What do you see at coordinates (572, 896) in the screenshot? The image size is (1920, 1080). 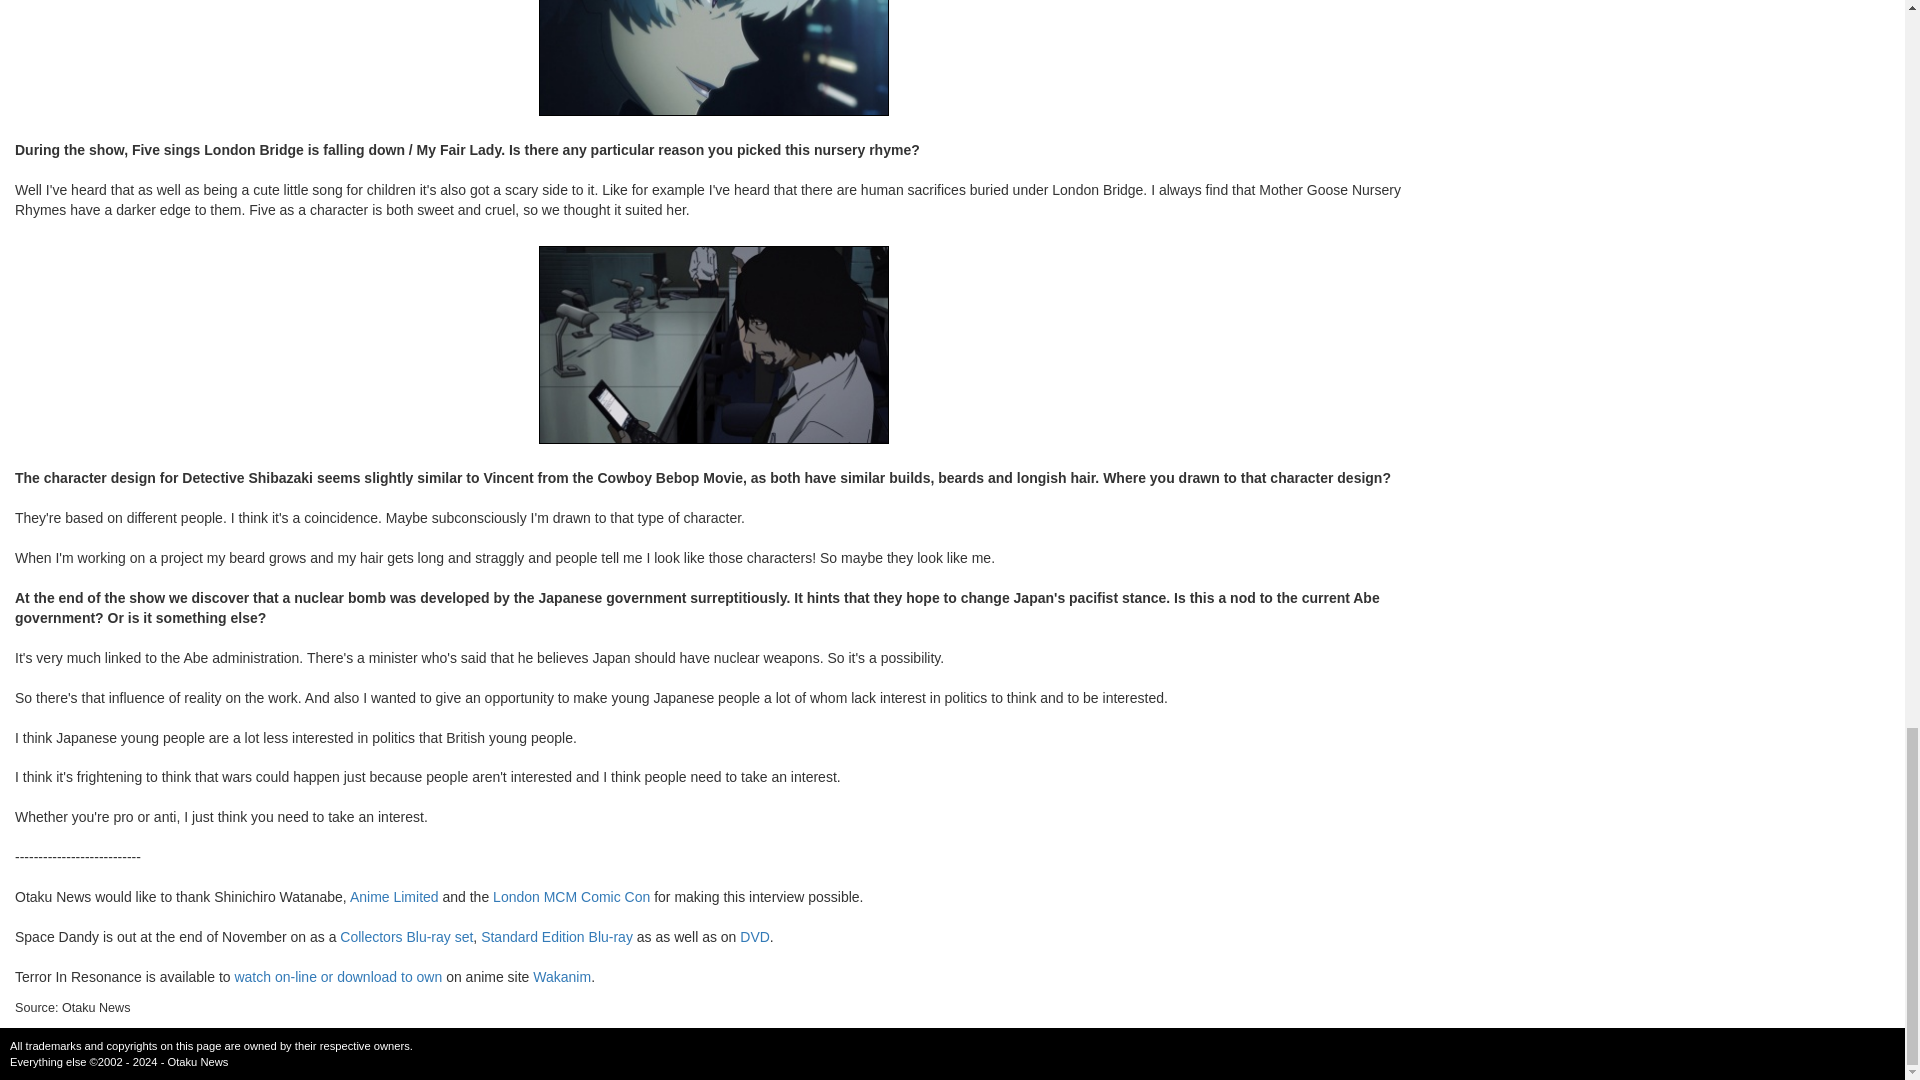 I see `London MCM Comic Con` at bounding box center [572, 896].